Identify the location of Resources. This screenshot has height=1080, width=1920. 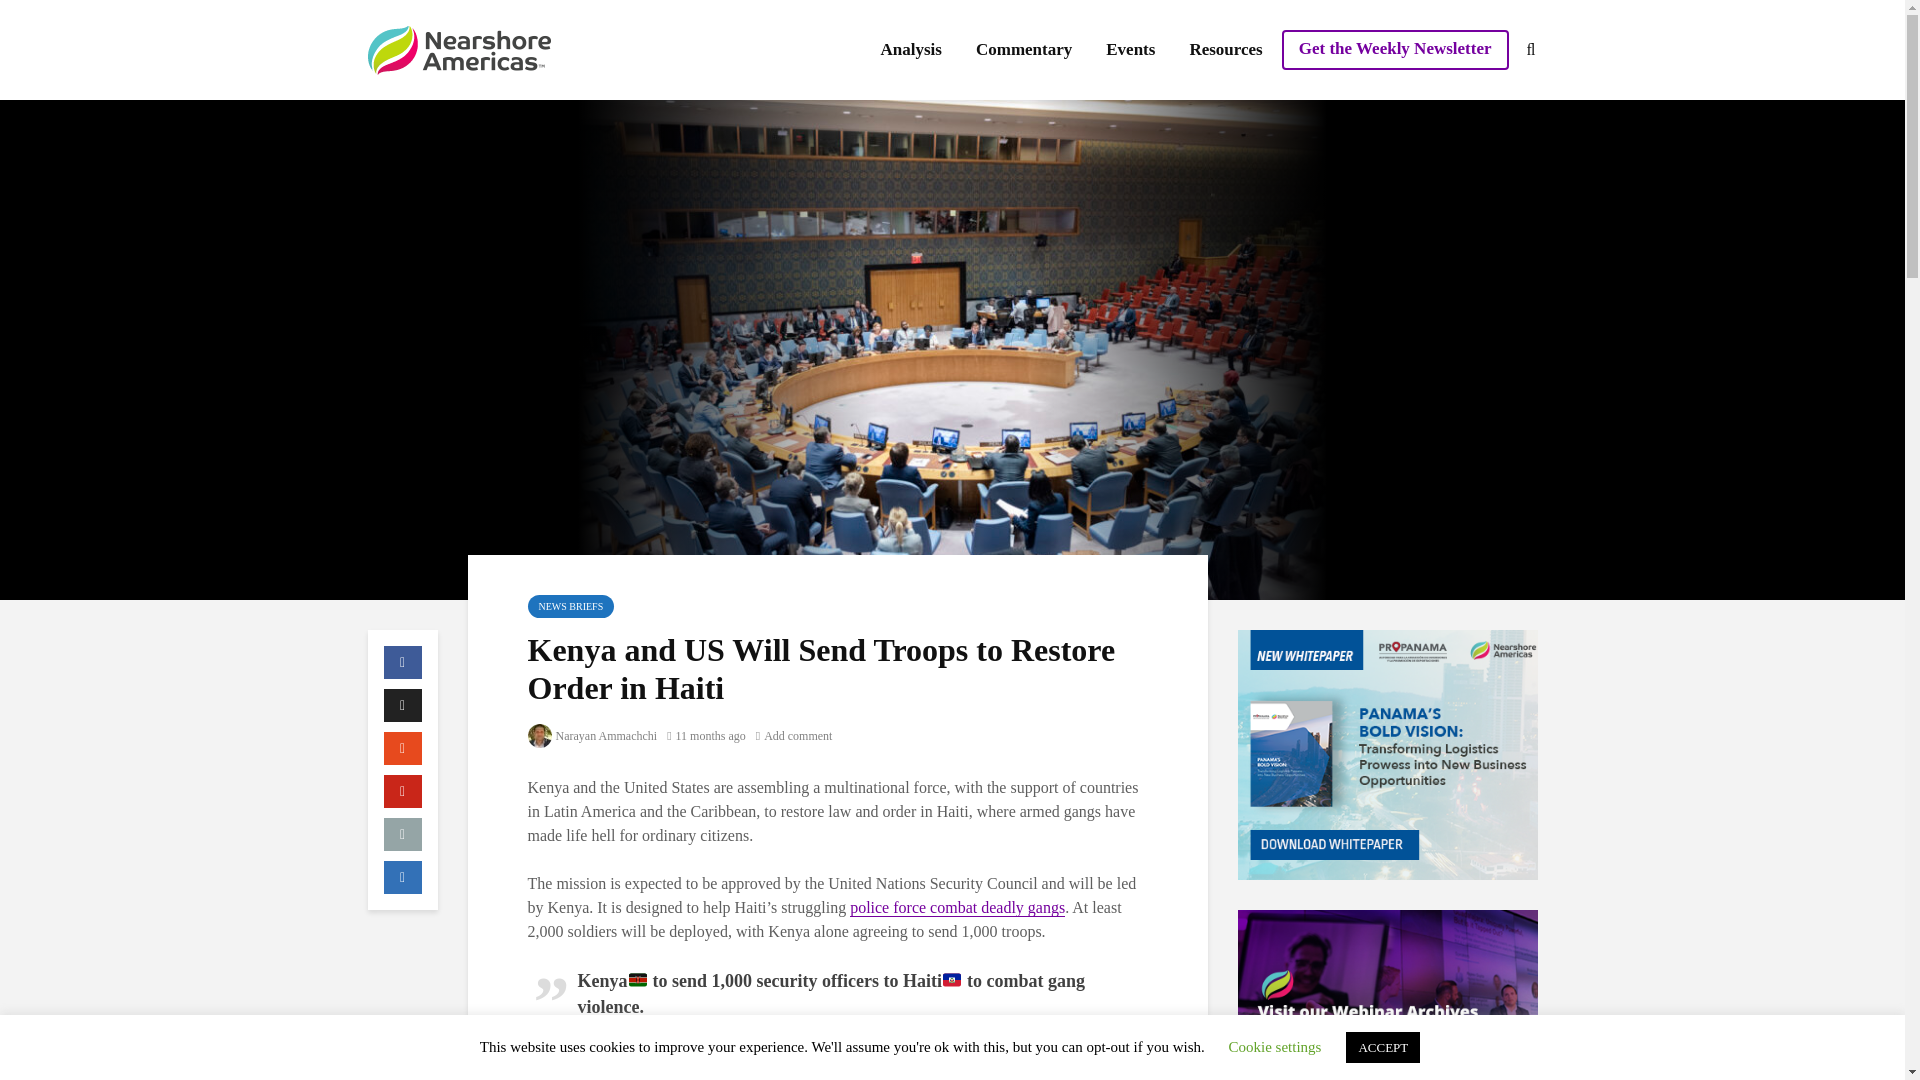
(1224, 50).